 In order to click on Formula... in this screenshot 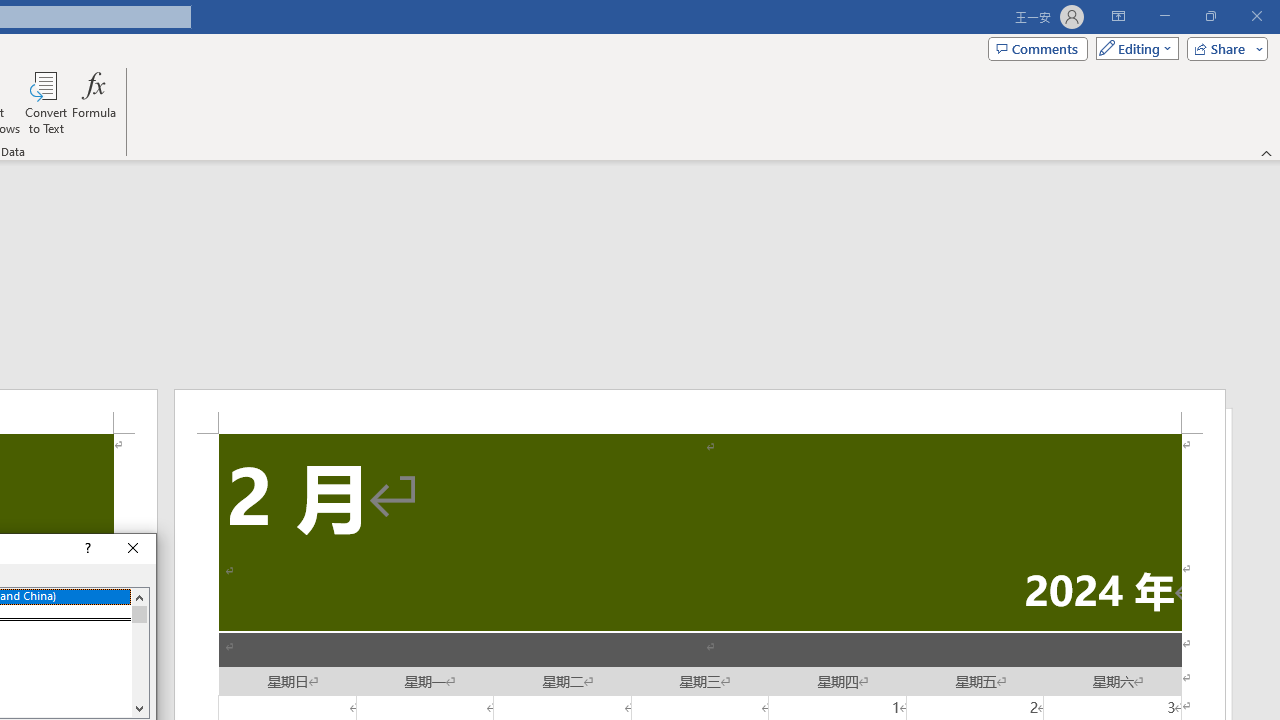, I will do `click(94, 102)`.